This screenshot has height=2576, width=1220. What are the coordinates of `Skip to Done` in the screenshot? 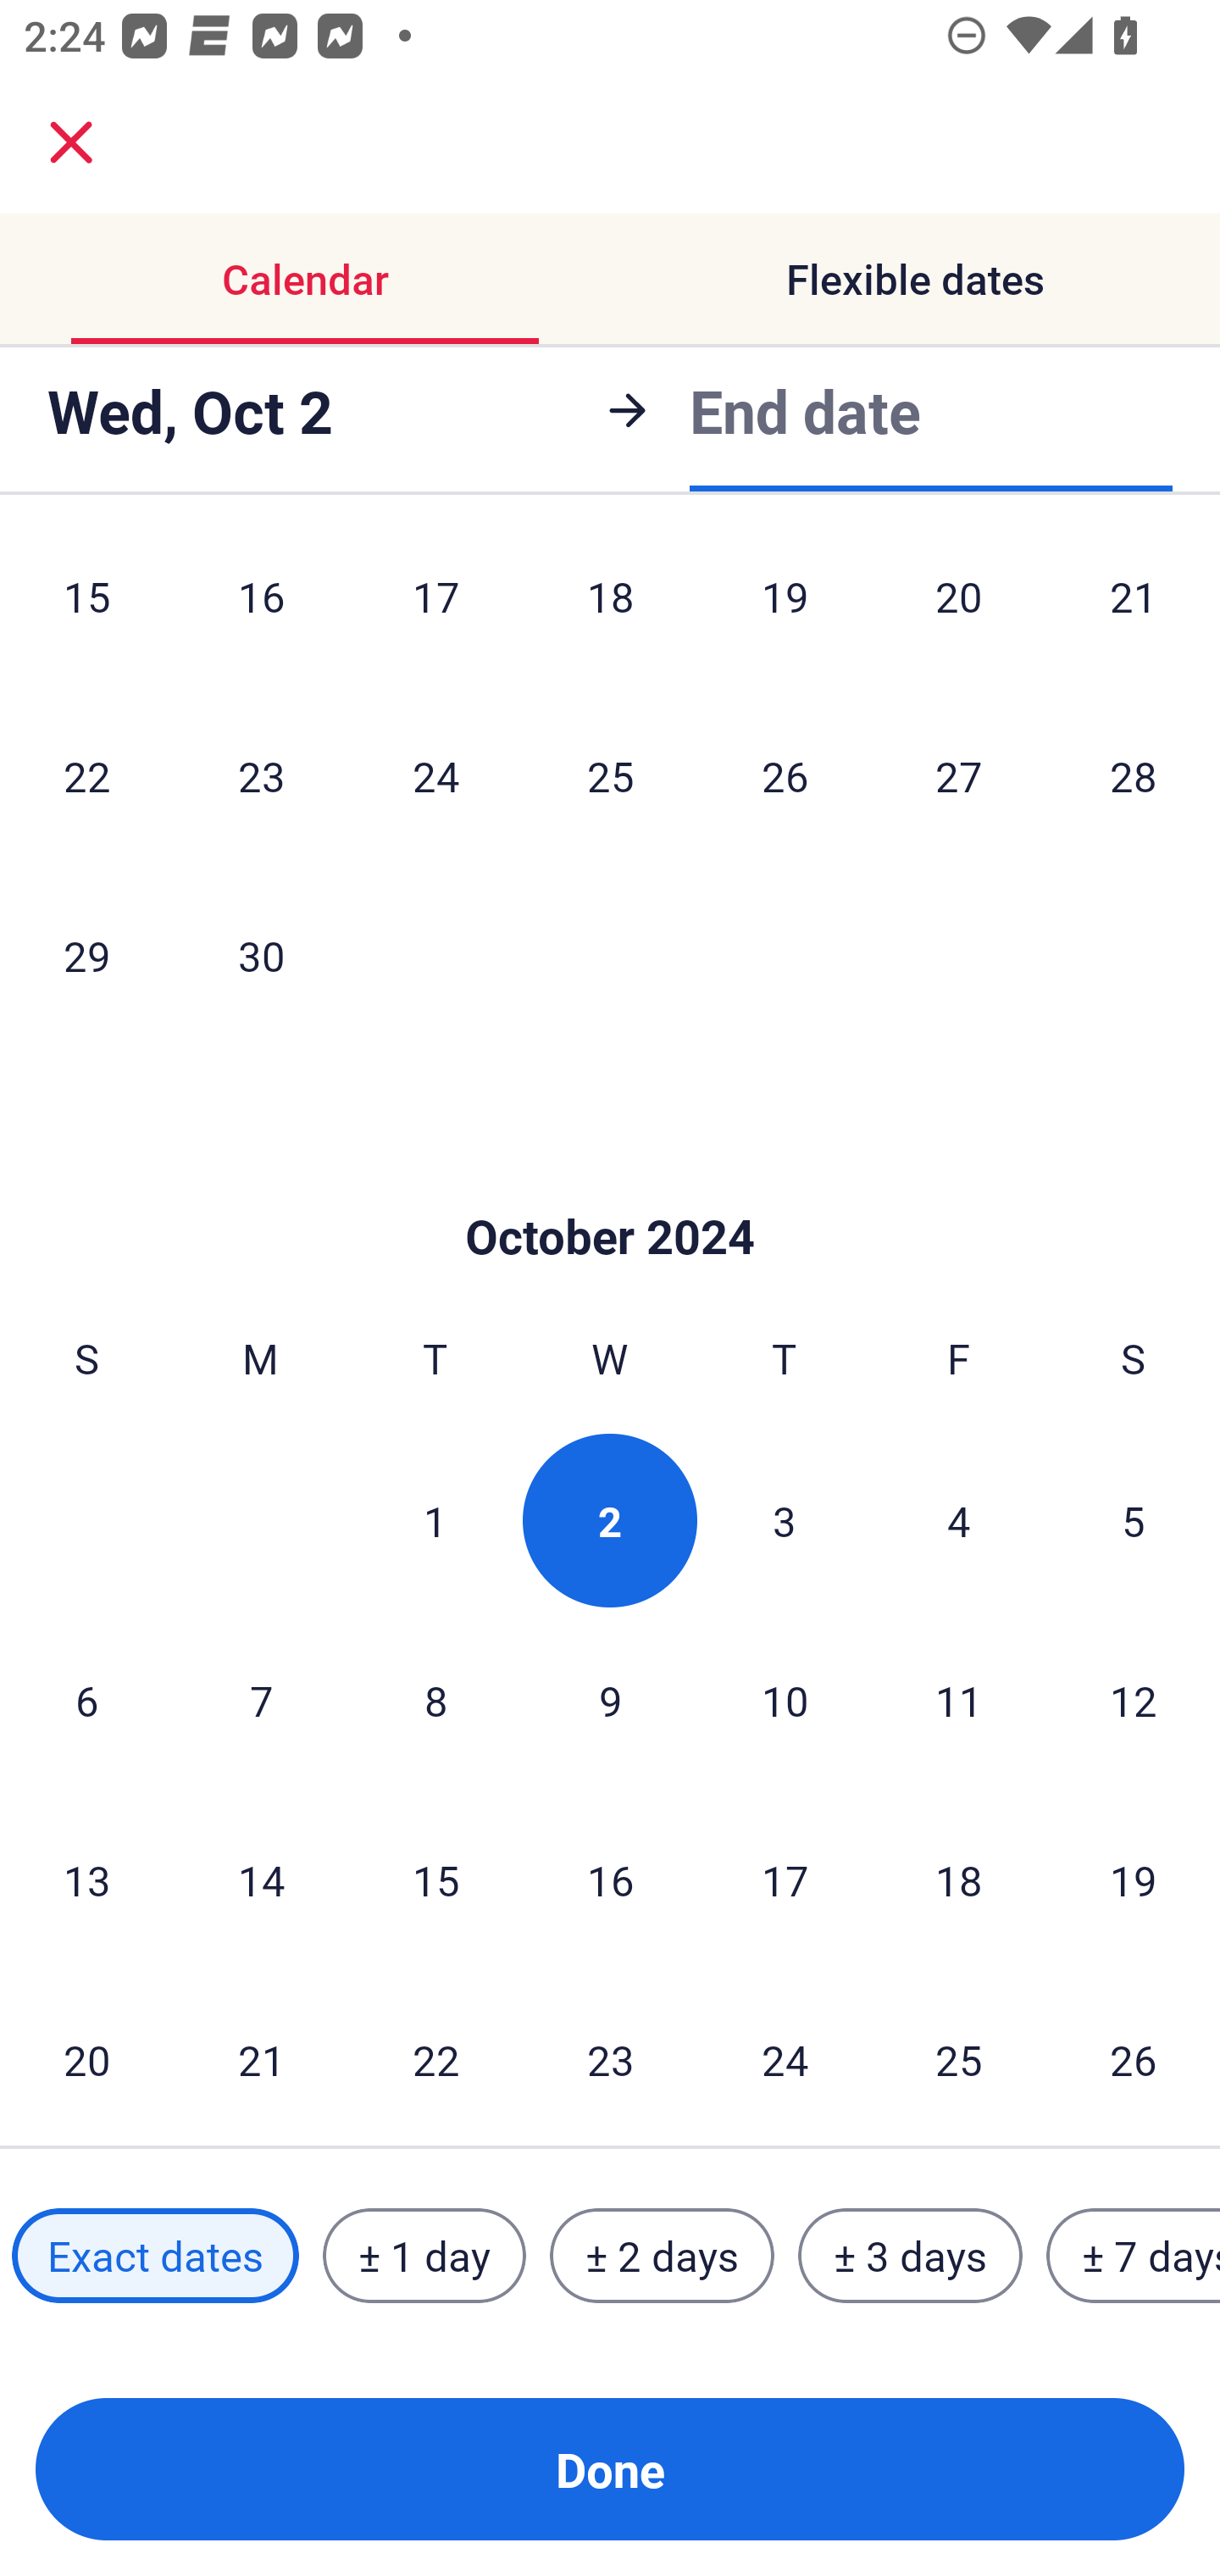 It's located at (610, 1186).